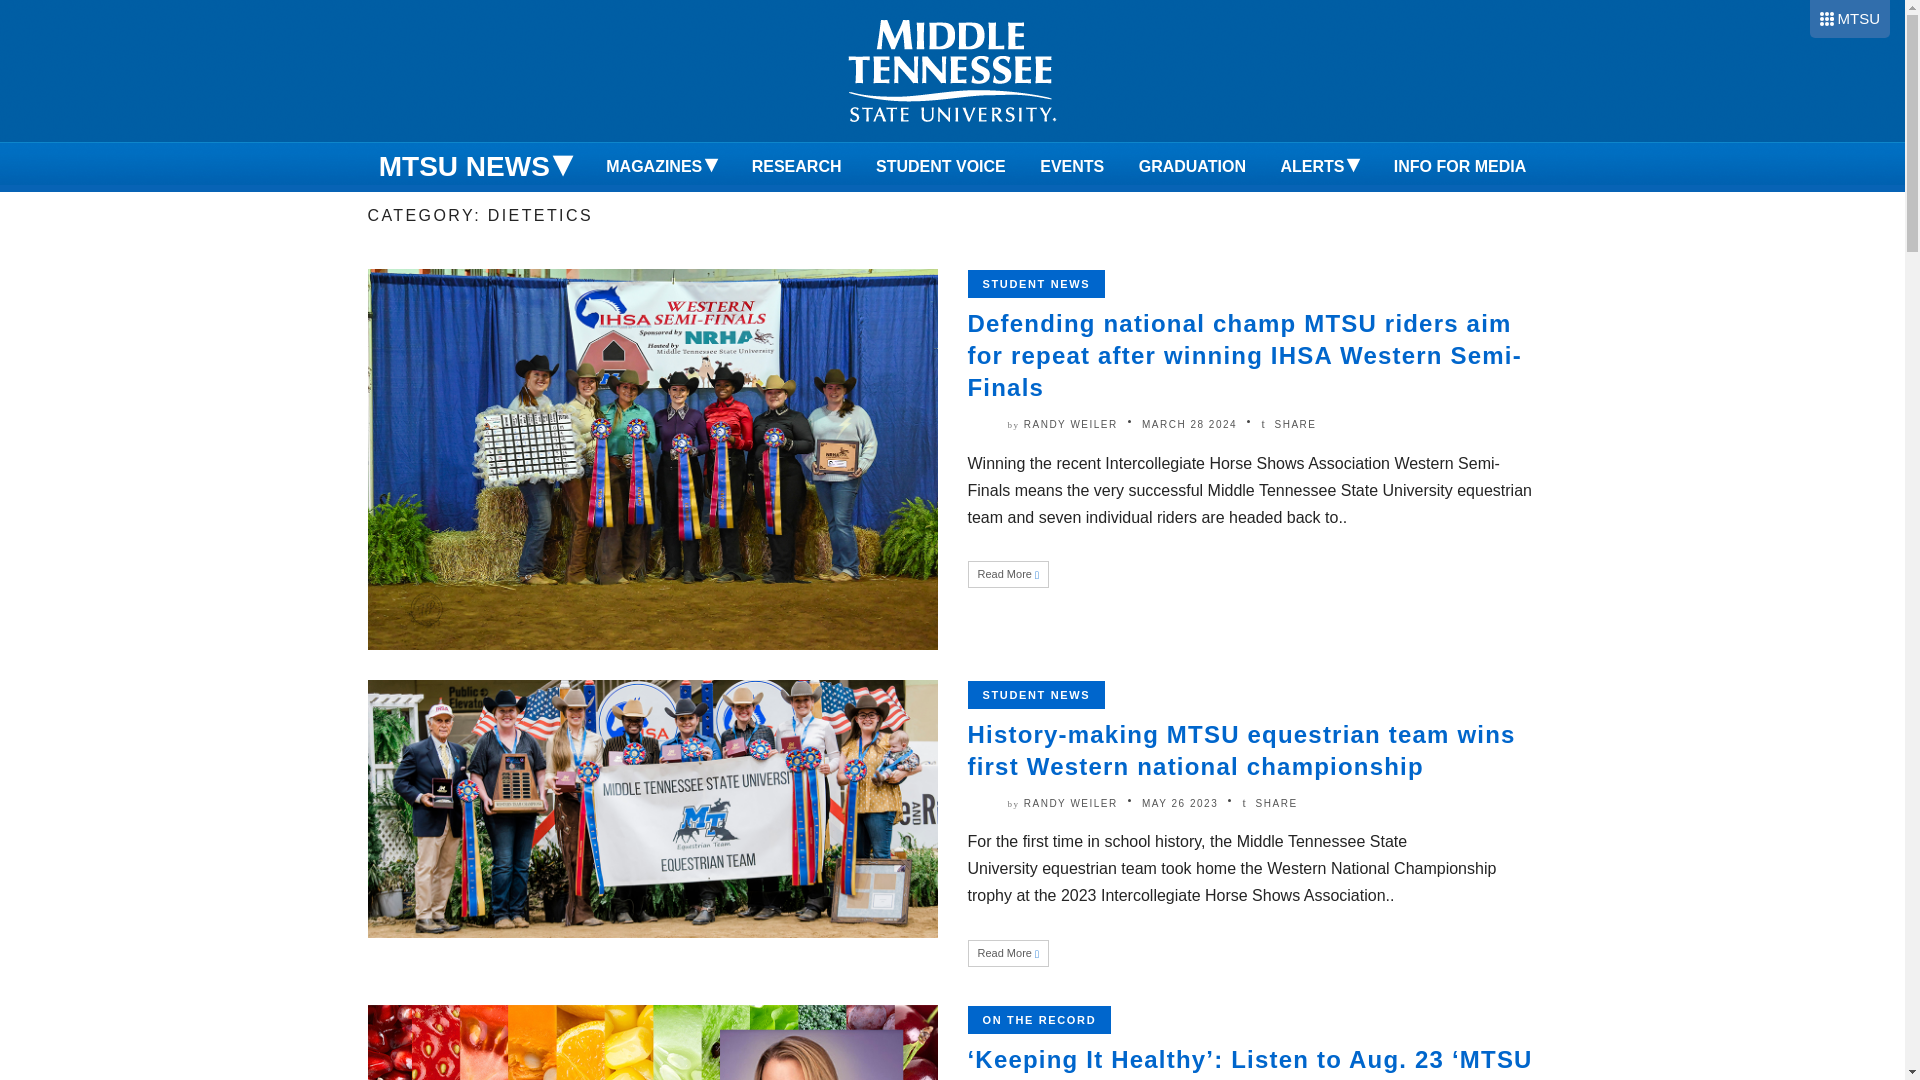 This screenshot has height=1080, width=1920. Describe the element at coordinates (1070, 424) in the screenshot. I see `Posts by Randy Weiler` at that location.